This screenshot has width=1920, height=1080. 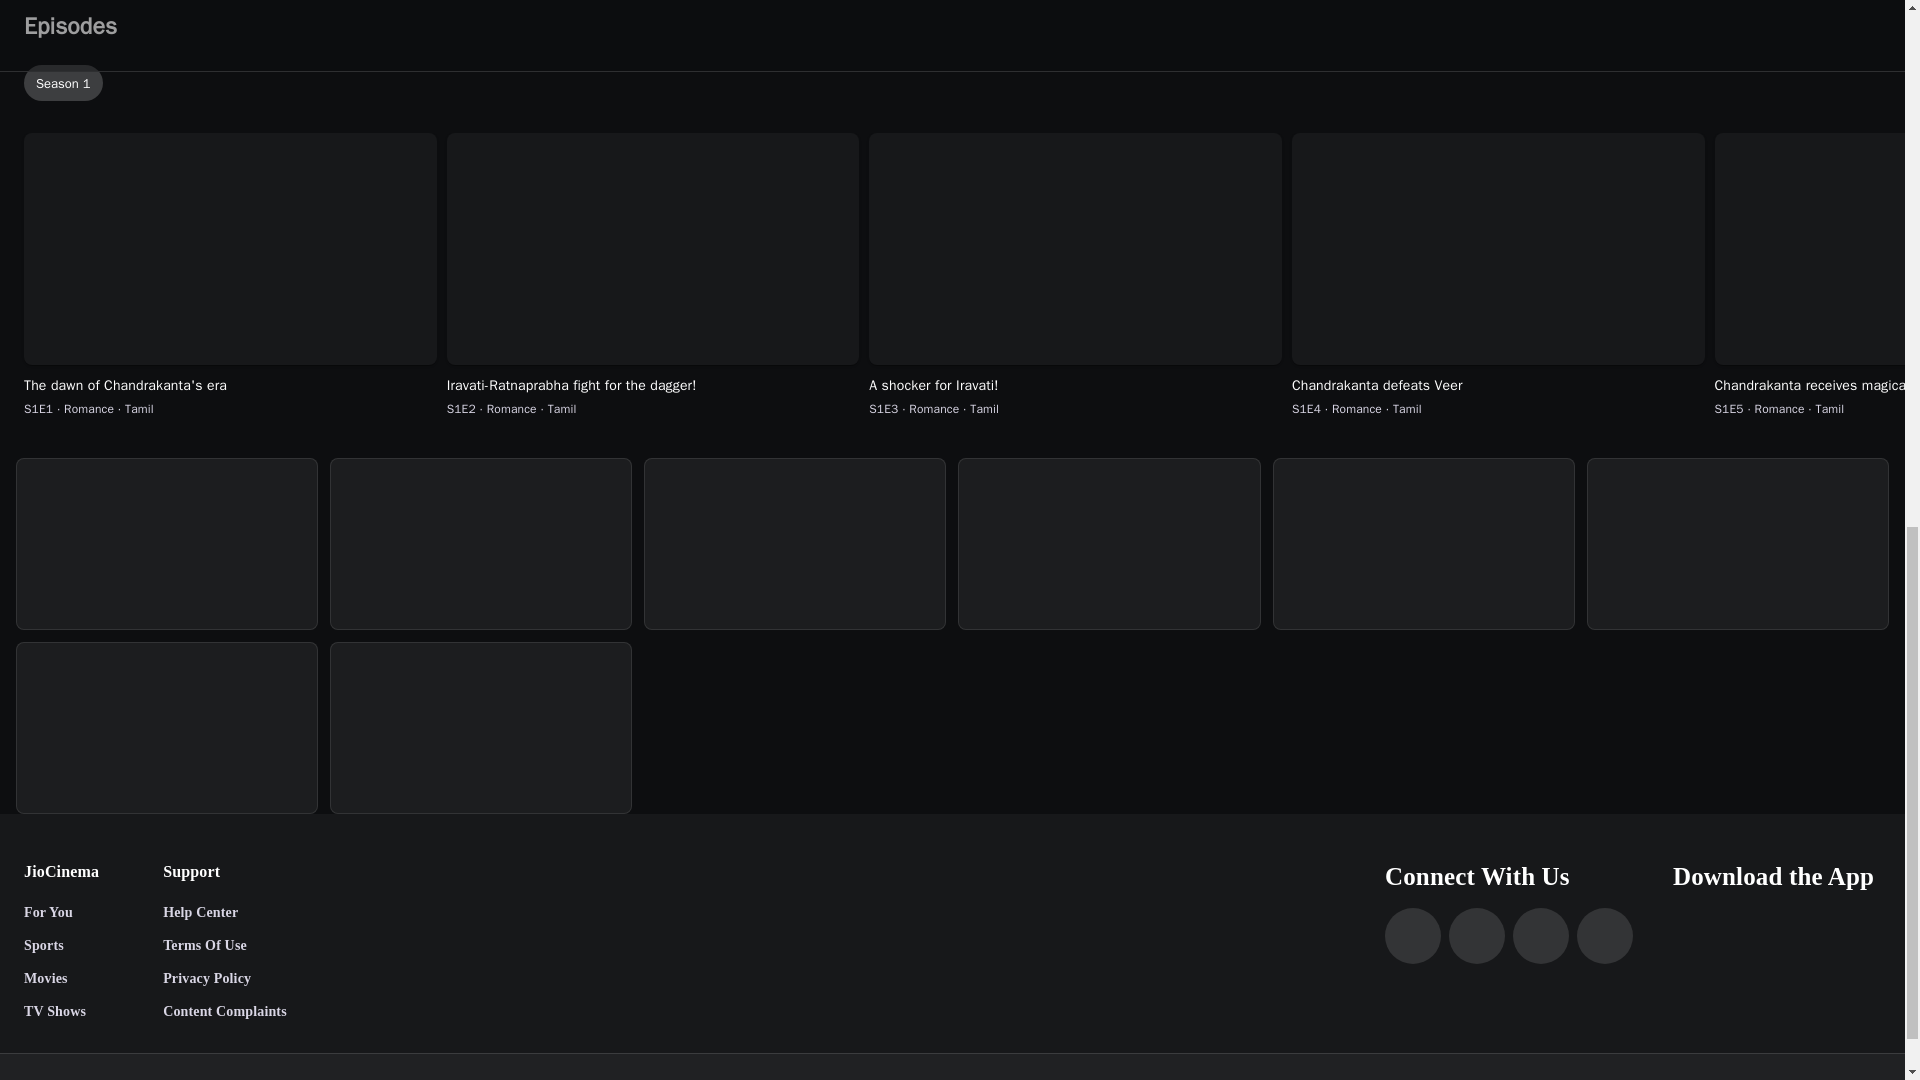 I want to click on Season 1, so click(x=956, y=83).